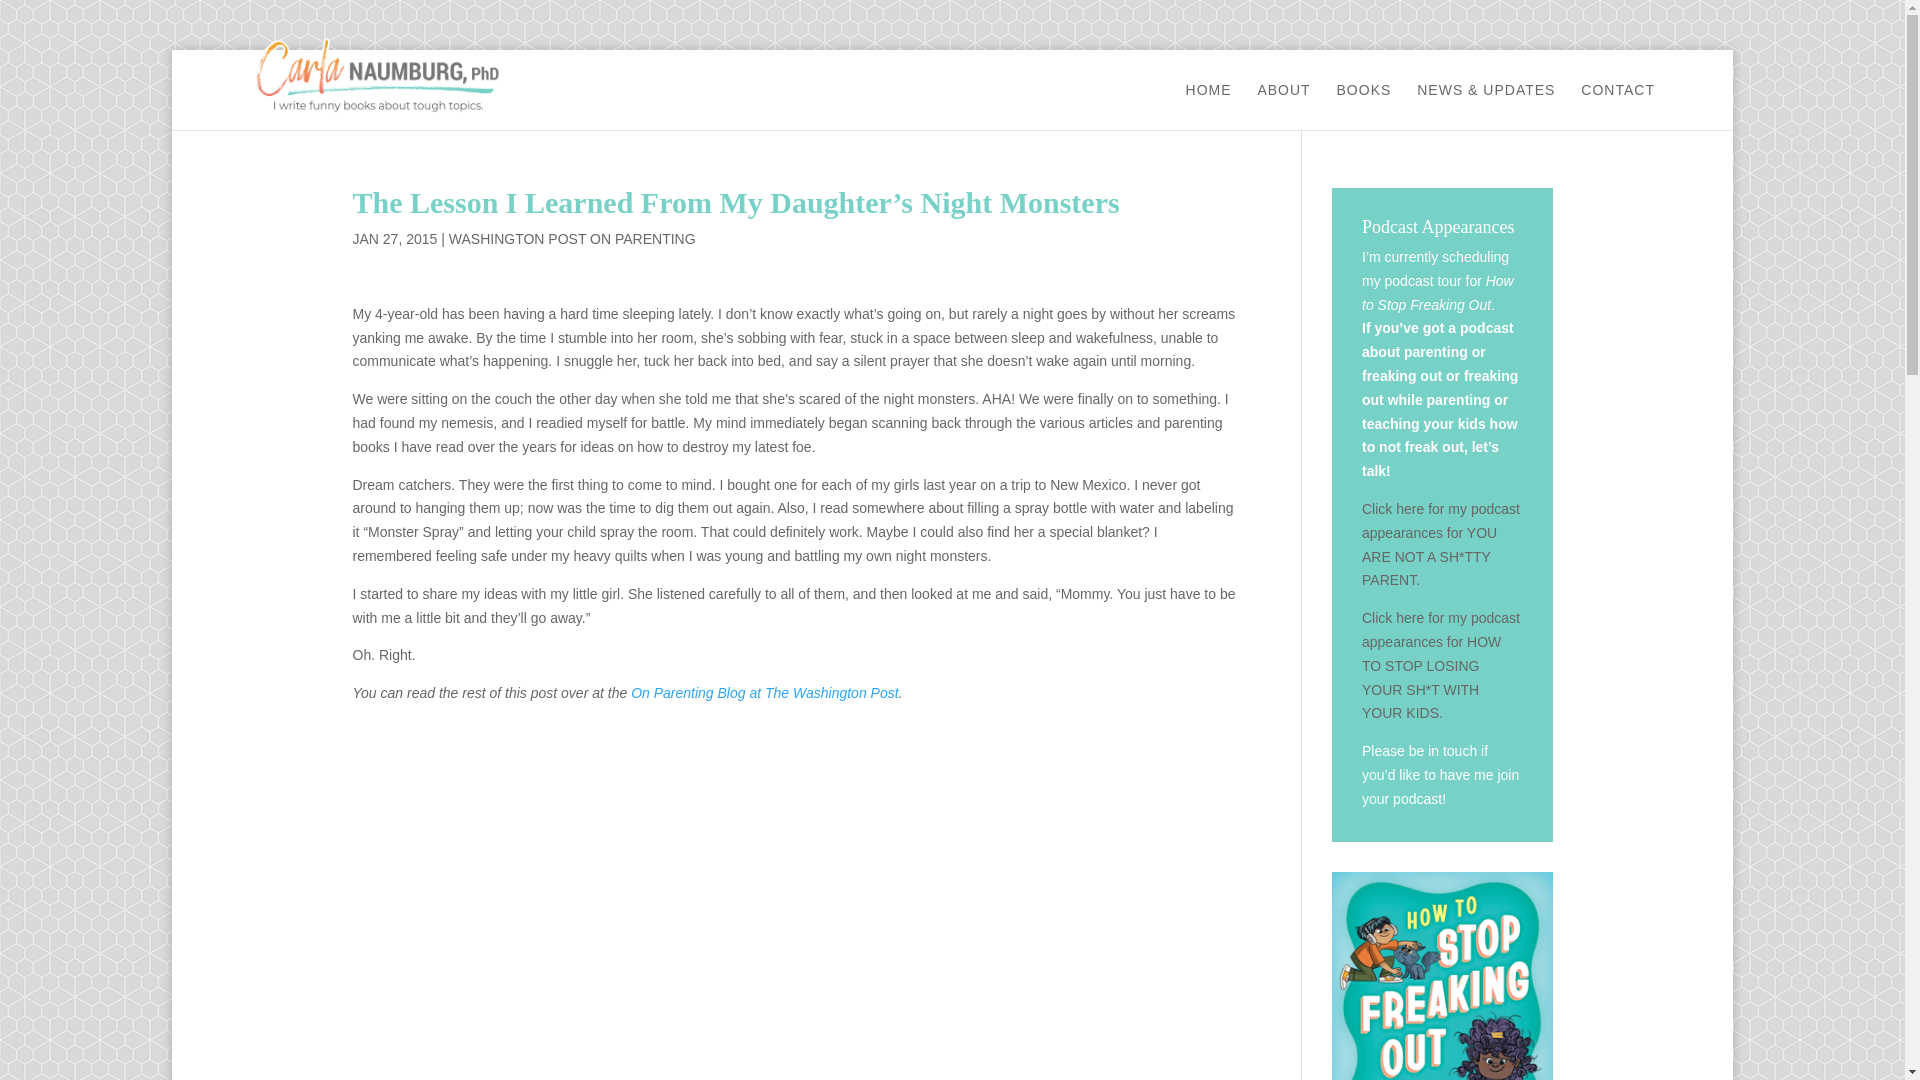 Image resolution: width=1920 pixels, height=1080 pixels. What do you see at coordinates (1283, 106) in the screenshot?
I see `ABOUT` at bounding box center [1283, 106].